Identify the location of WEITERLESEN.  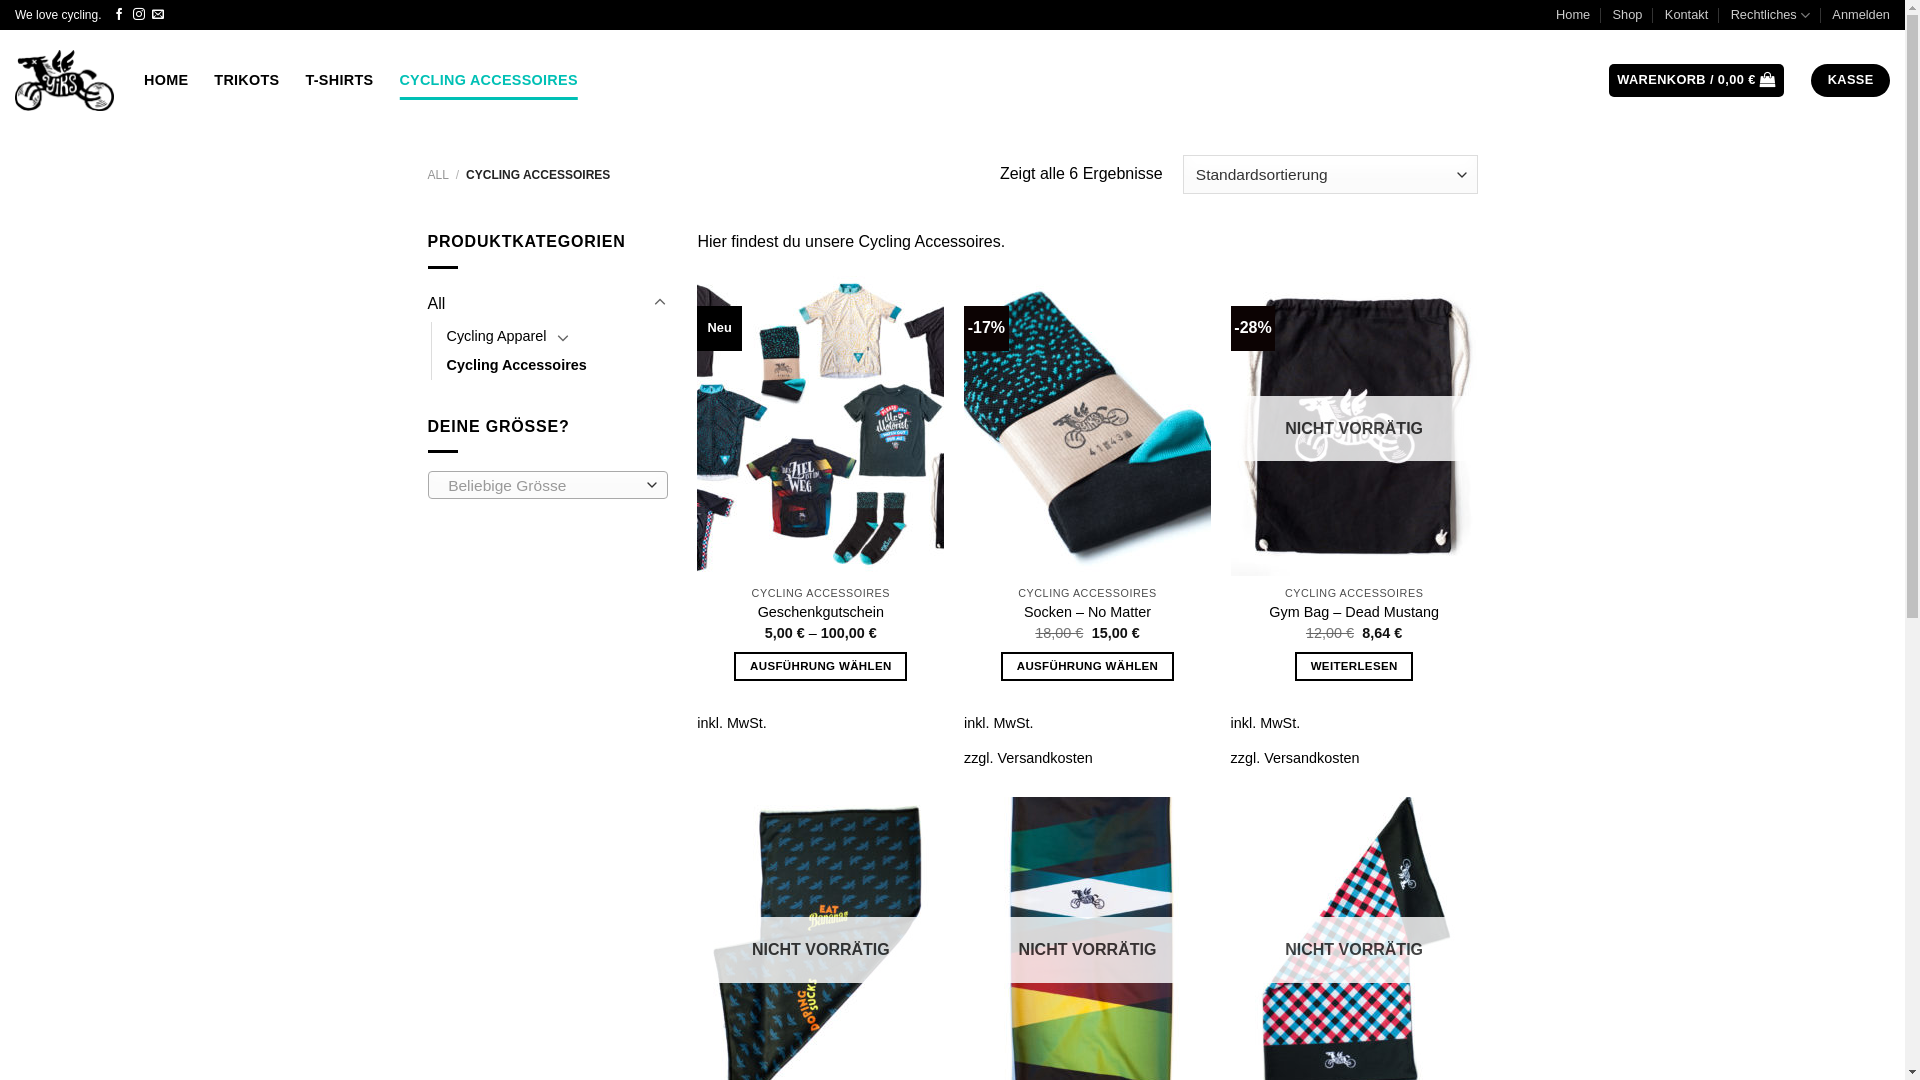
(1354, 666).